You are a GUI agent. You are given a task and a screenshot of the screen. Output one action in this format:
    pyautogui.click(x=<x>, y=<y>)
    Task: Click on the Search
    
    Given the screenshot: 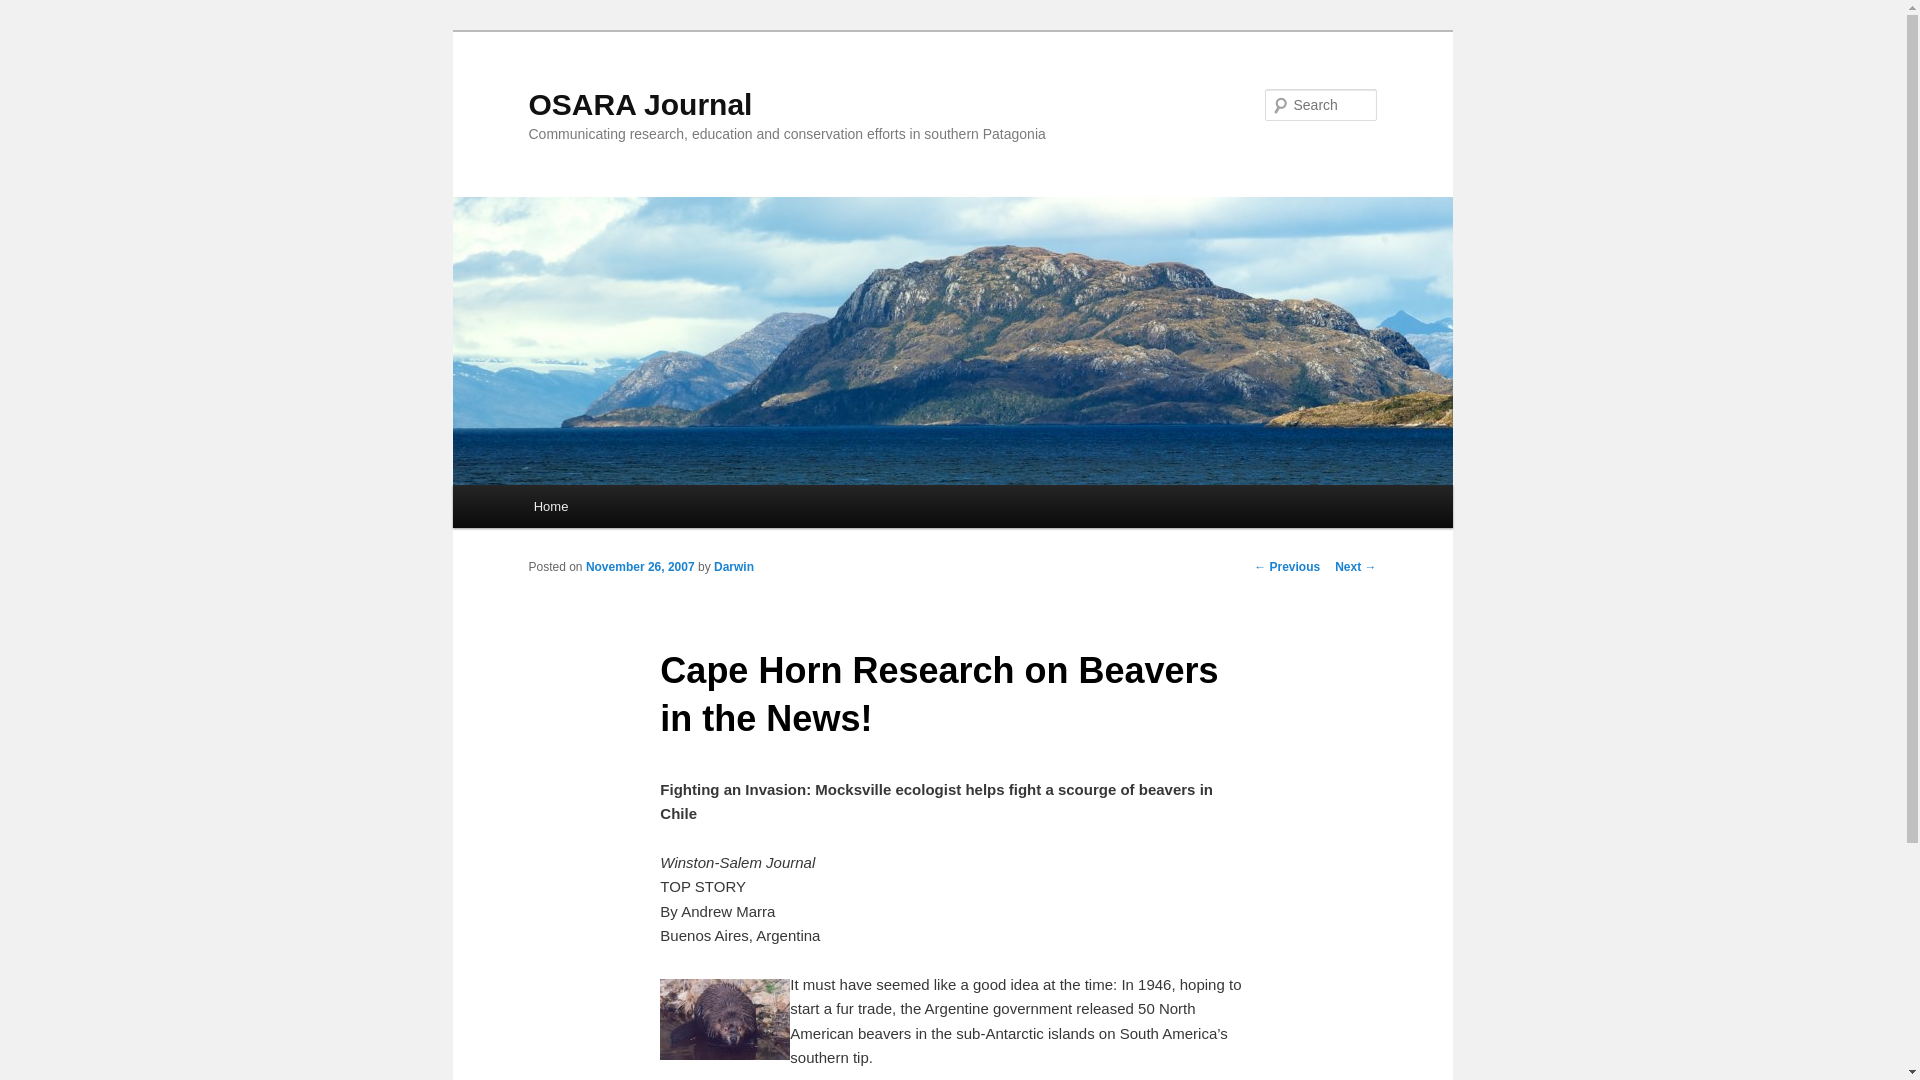 What is the action you would take?
    pyautogui.click(x=32, y=11)
    